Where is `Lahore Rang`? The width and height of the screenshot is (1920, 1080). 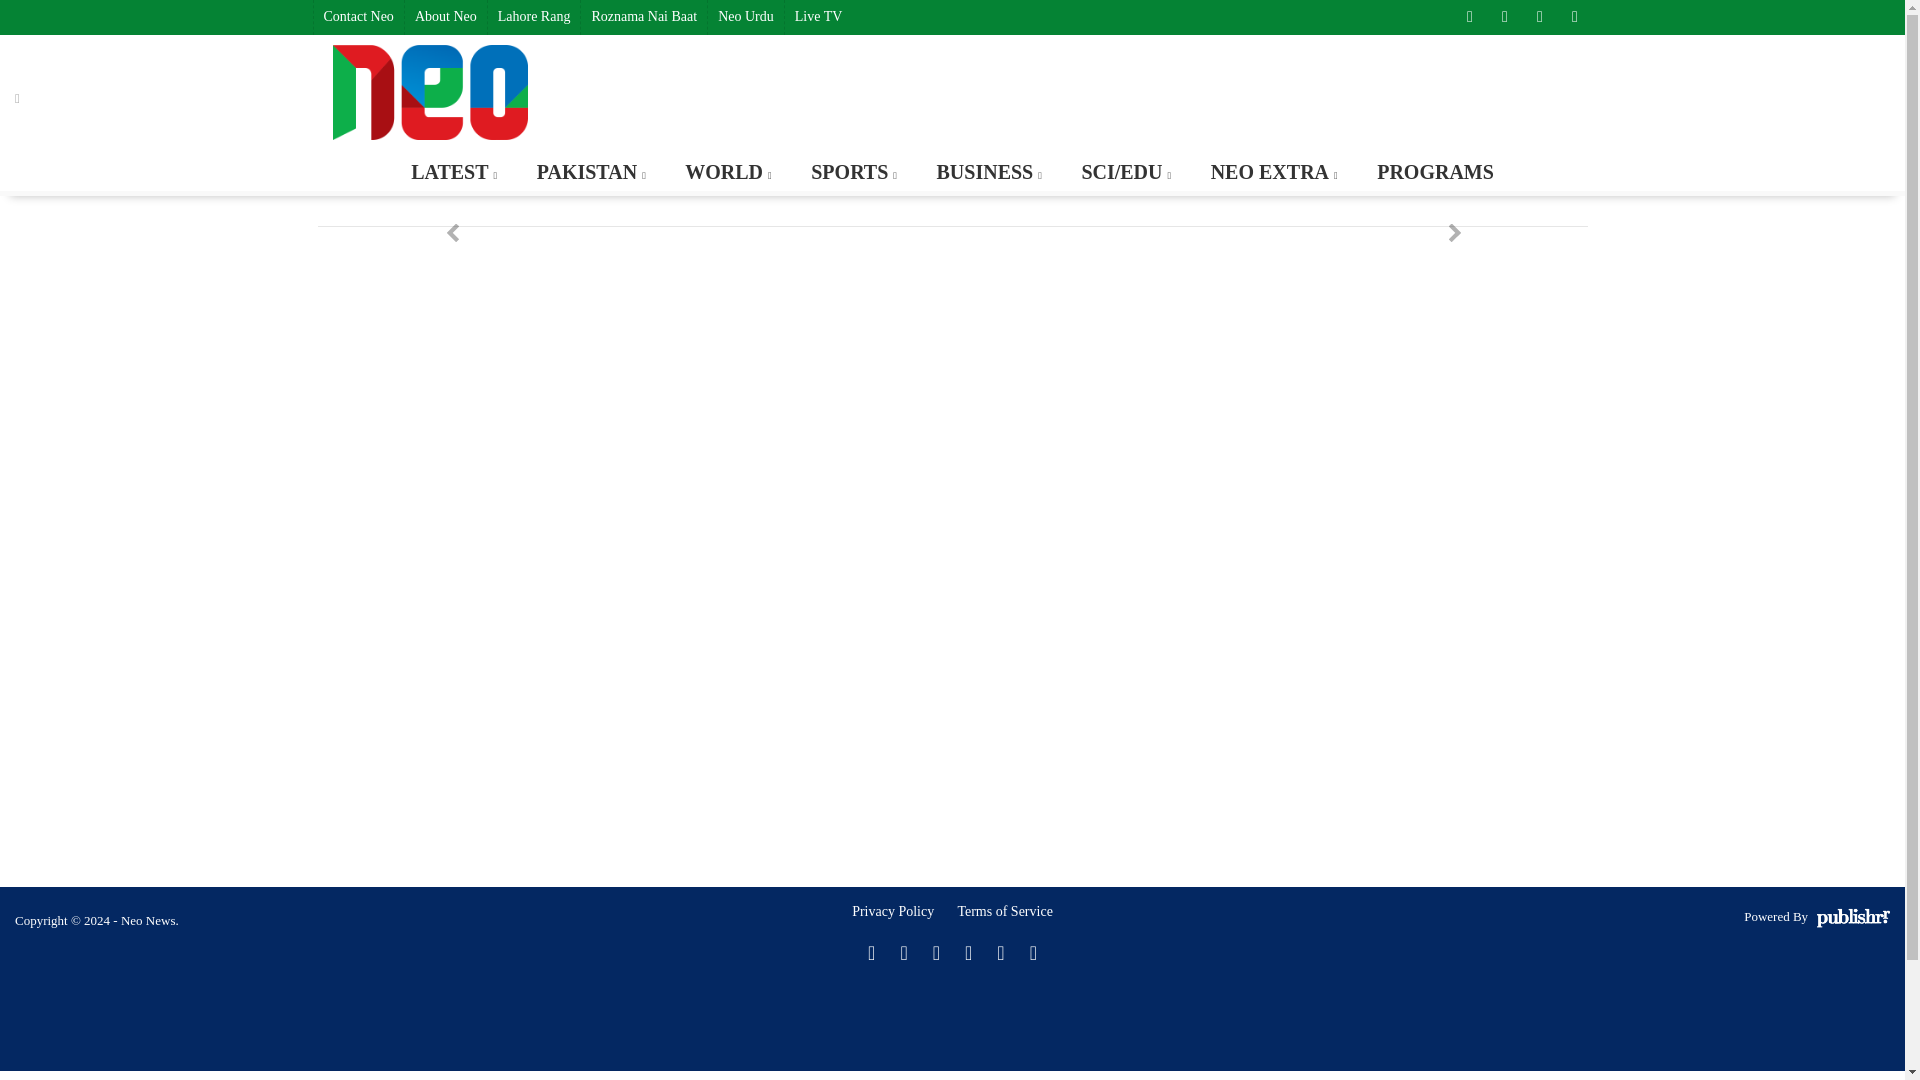
Lahore Rang is located at coordinates (534, 17).